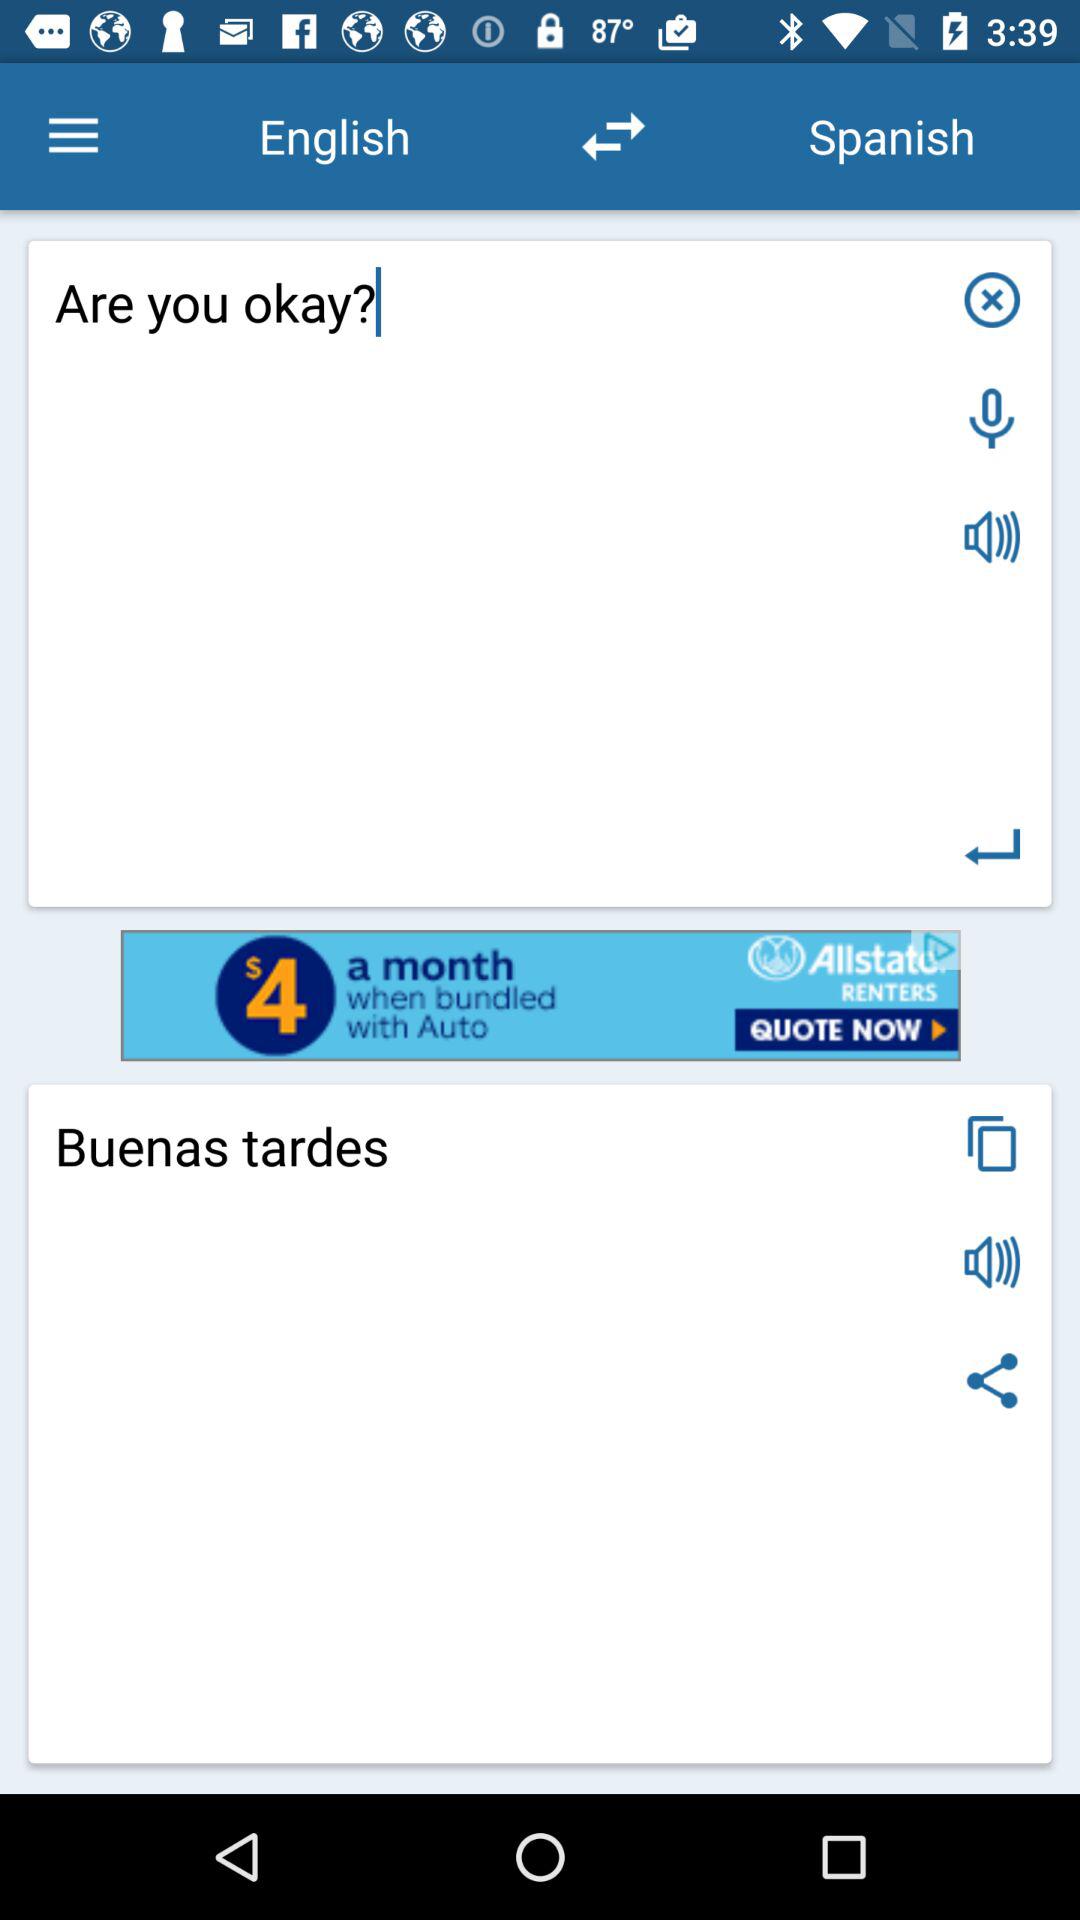  What do you see at coordinates (613, 136) in the screenshot?
I see `go to refresh` at bounding box center [613, 136].